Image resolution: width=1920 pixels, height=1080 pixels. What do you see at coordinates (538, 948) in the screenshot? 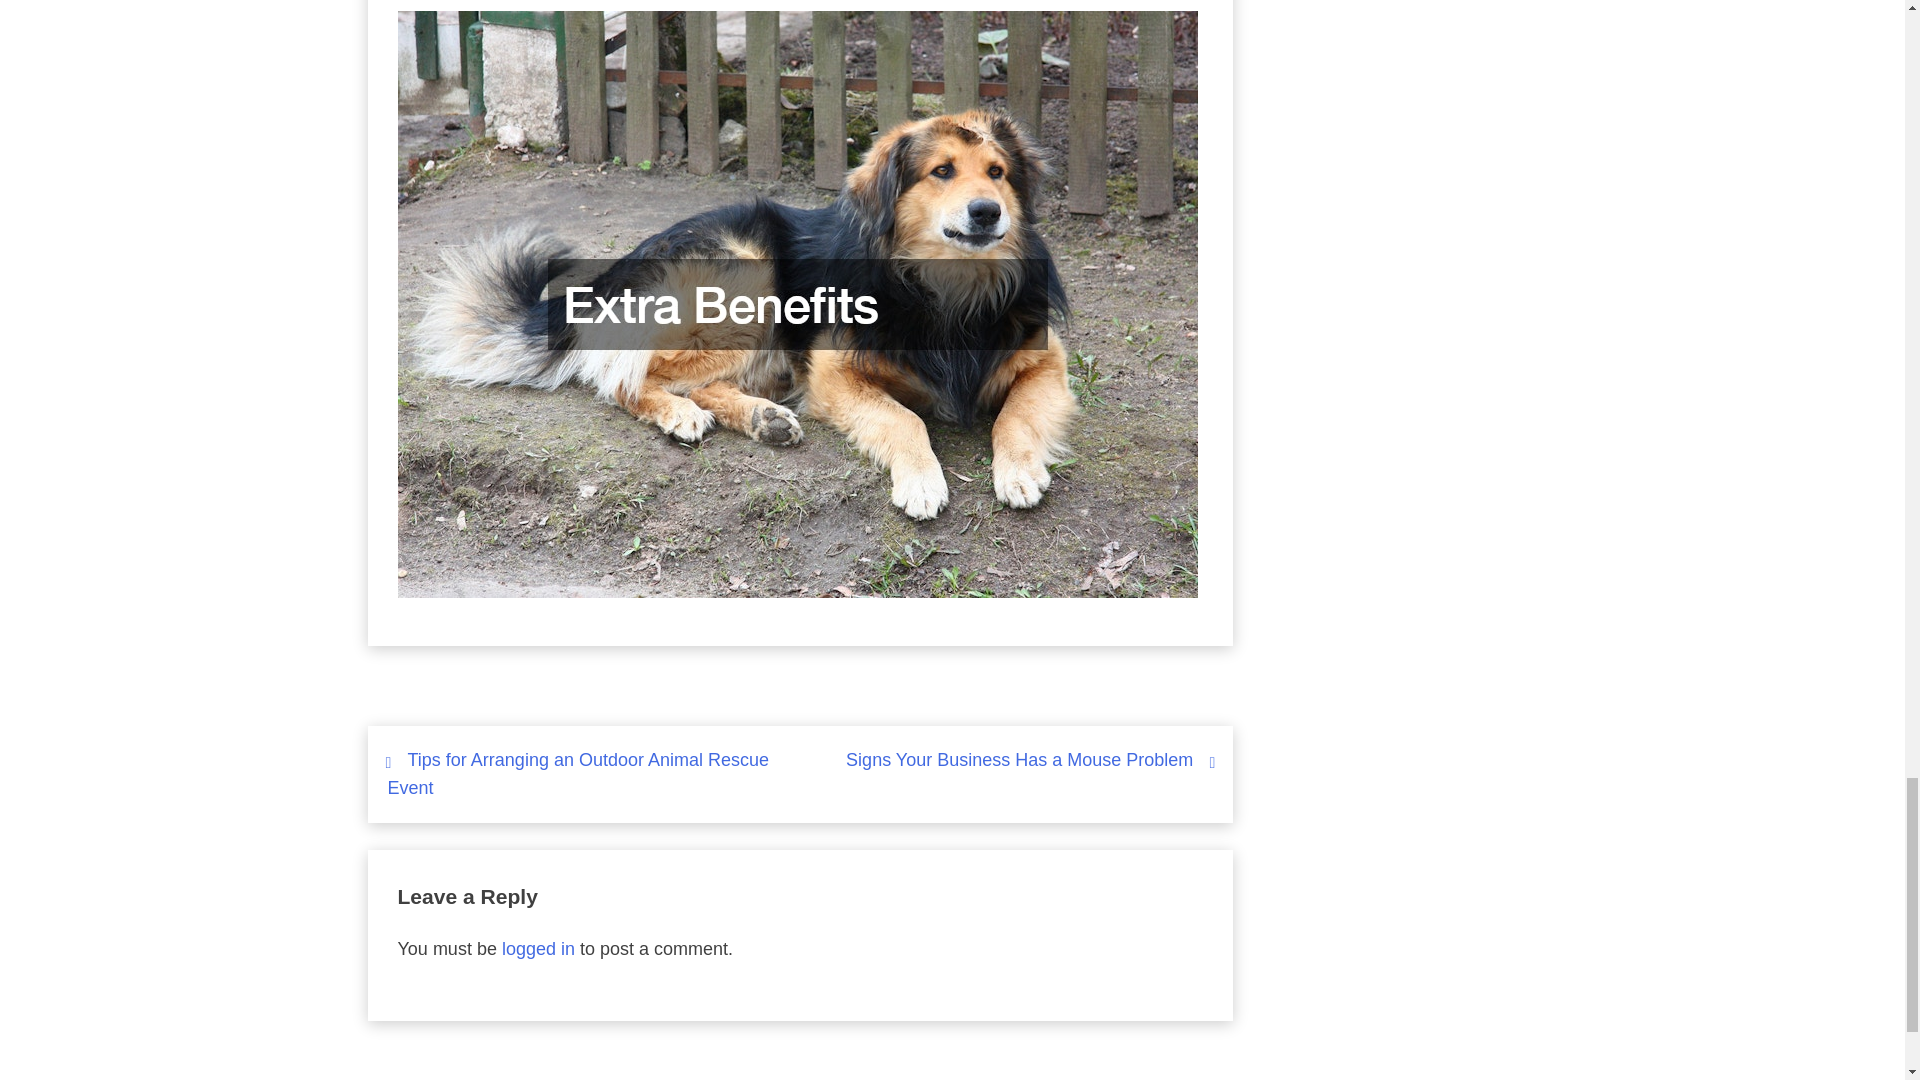
I see `logged in` at bounding box center [538, 948].